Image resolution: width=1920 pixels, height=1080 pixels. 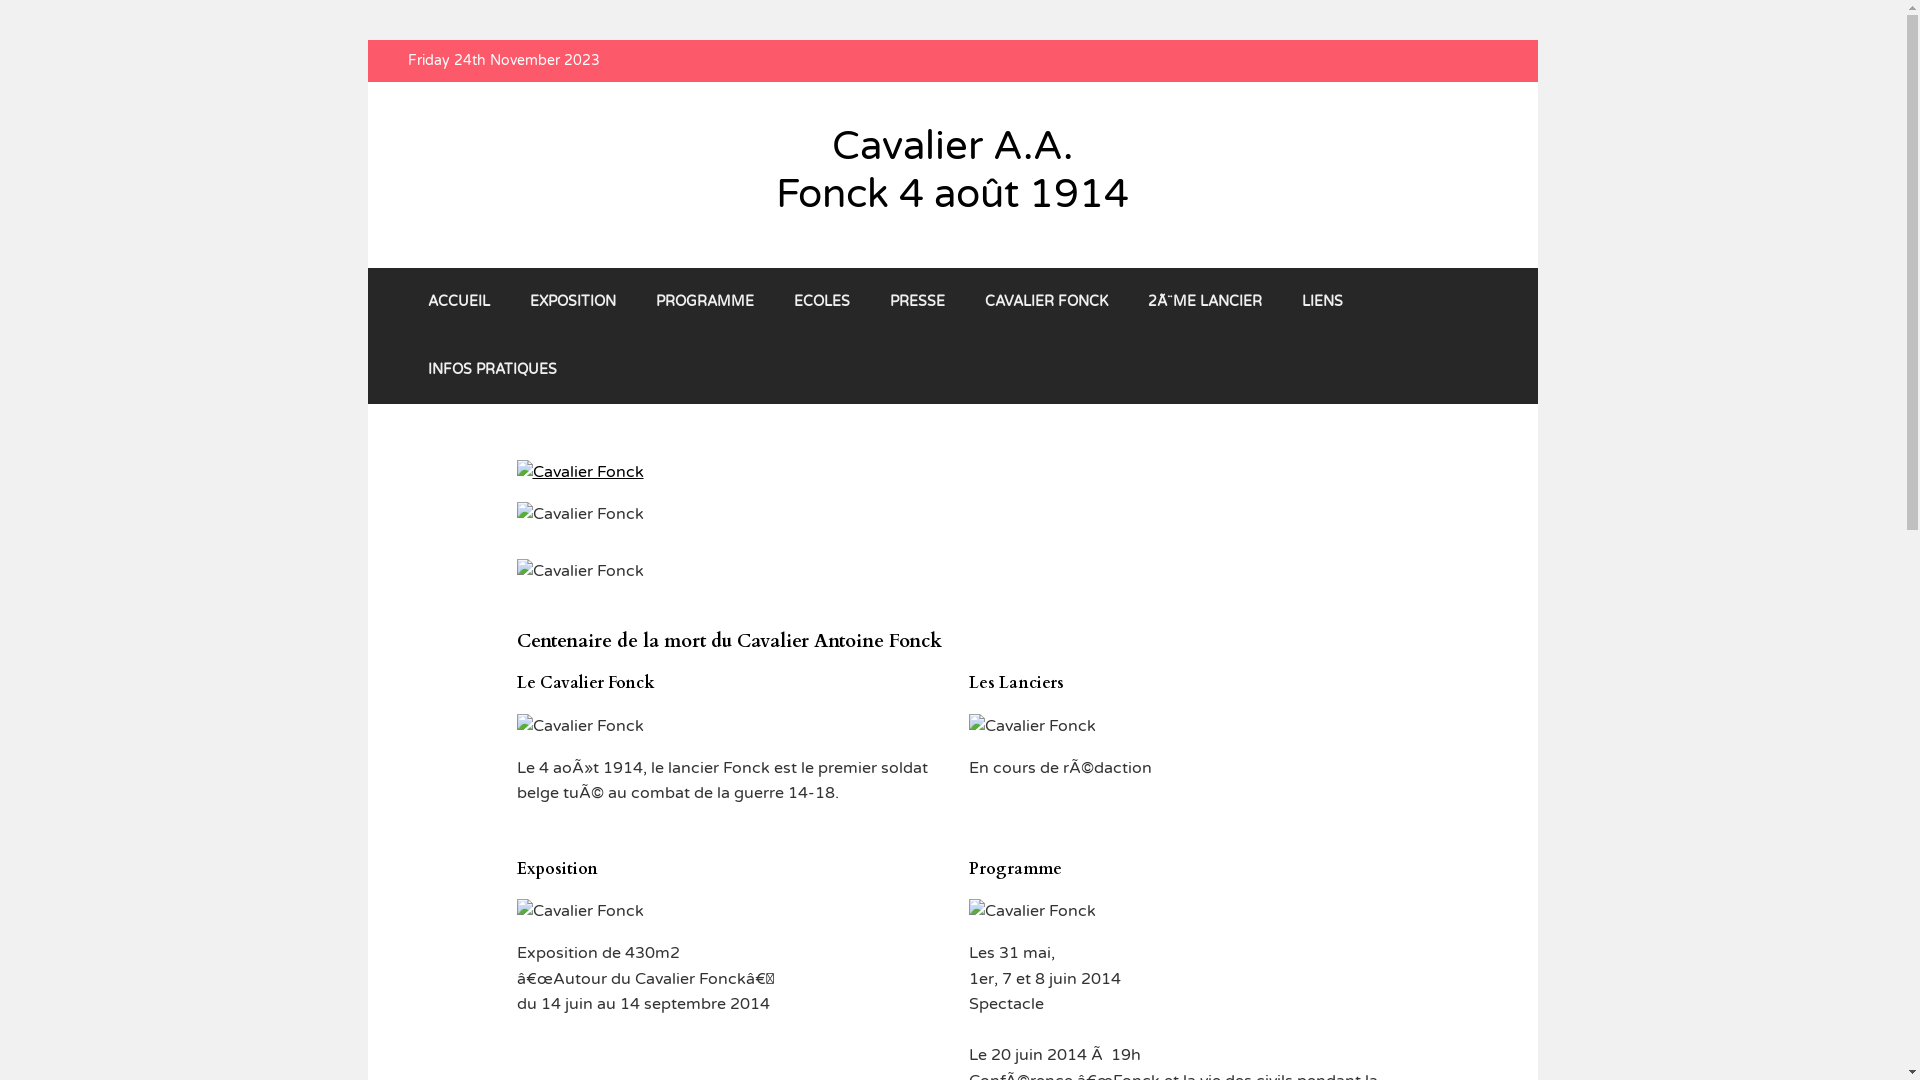 What do you see at coordinates (366, 39) in the screenshot?
I see `Skip to content` at bounding box center [366, 39].